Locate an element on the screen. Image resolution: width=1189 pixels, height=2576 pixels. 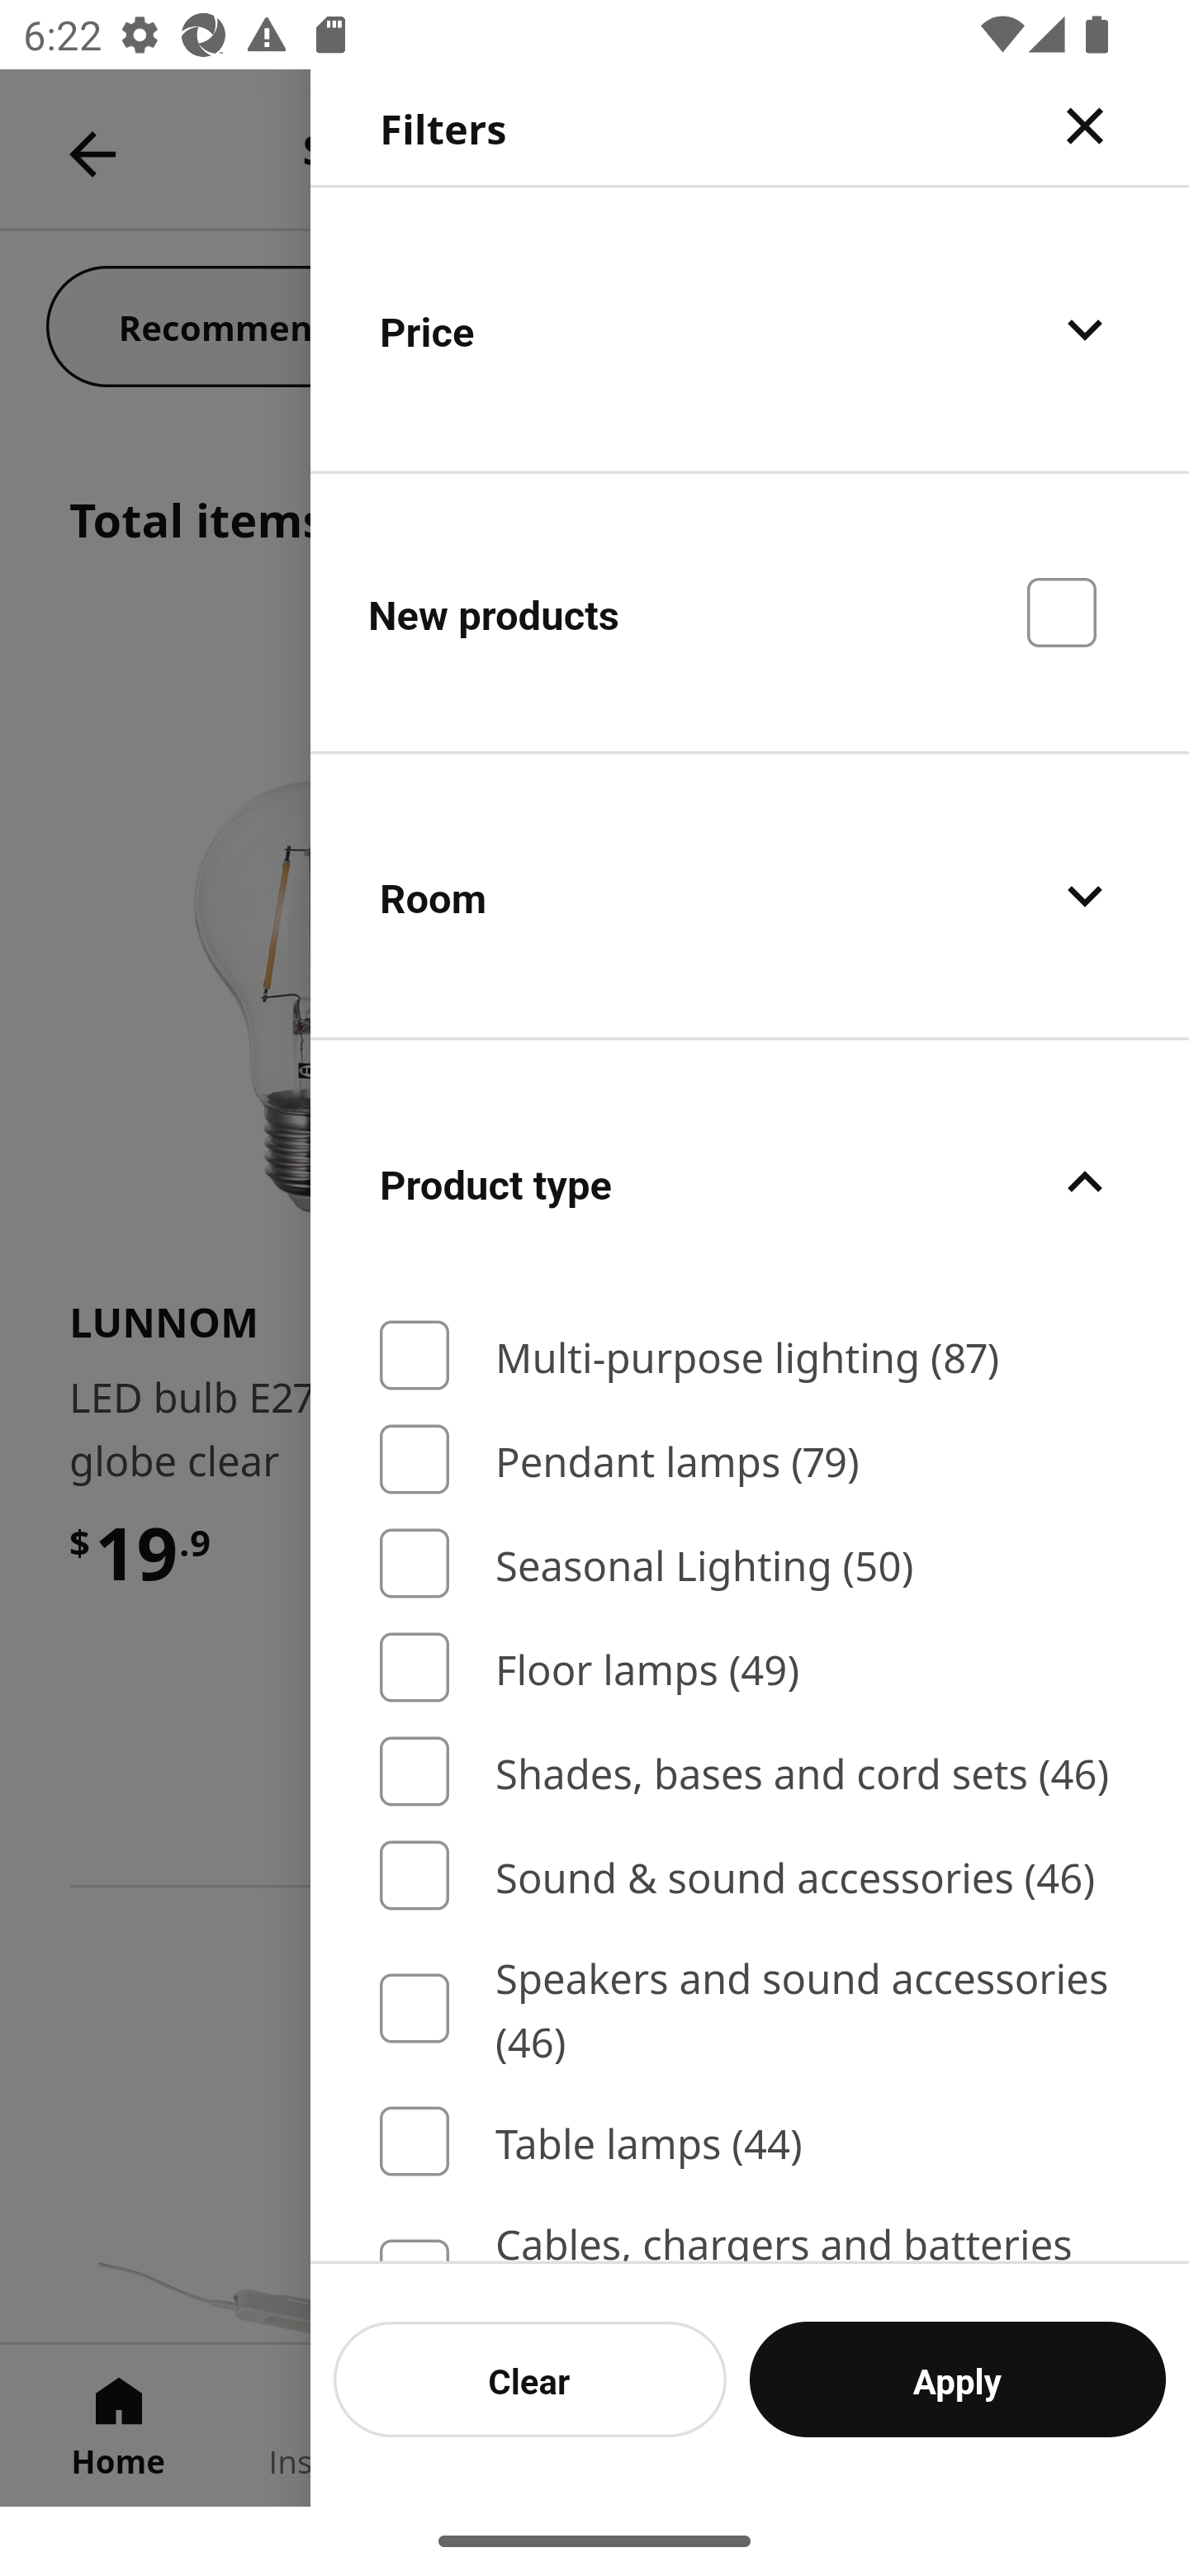
Price is located at coordinates (750, 329).